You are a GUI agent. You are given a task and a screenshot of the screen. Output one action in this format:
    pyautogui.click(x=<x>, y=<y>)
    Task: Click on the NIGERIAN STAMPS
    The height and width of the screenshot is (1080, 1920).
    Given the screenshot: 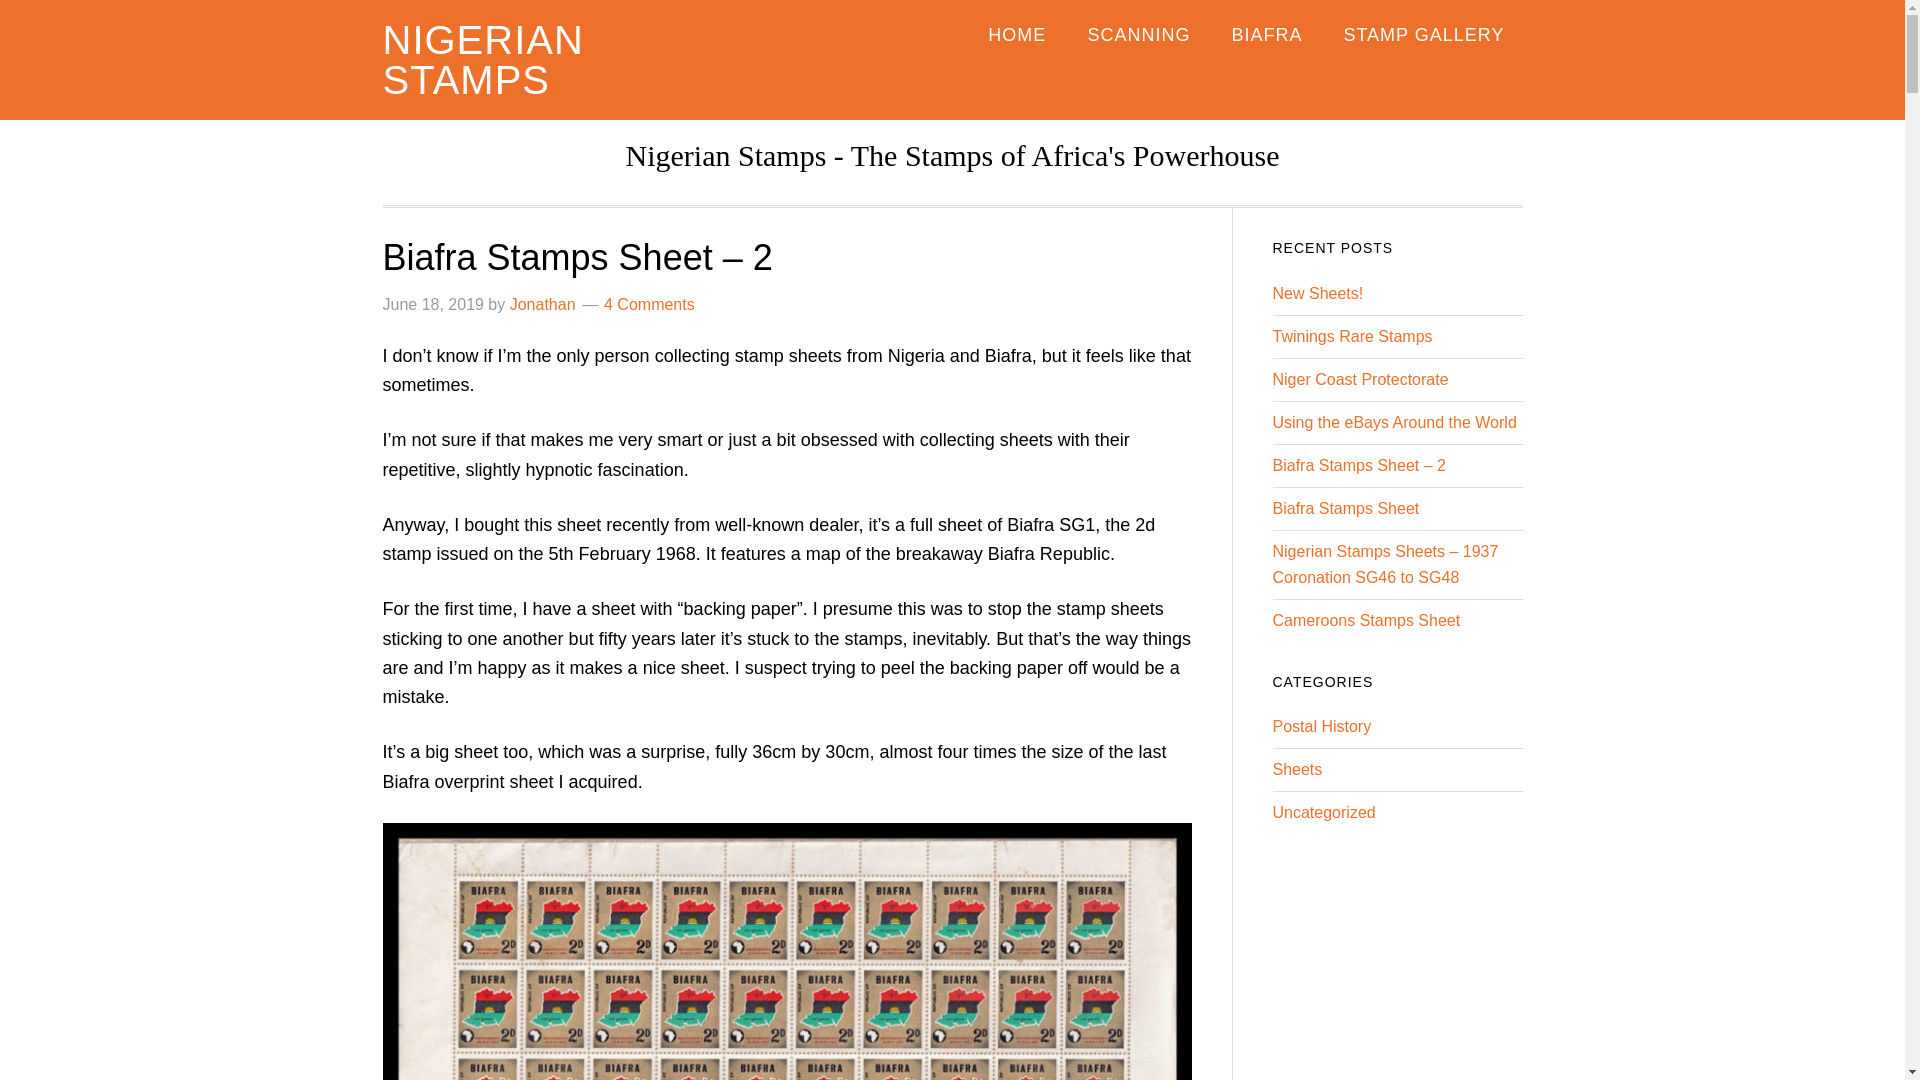 What is the action you would take?
    pyautogui.click(x=482, y=60)
    